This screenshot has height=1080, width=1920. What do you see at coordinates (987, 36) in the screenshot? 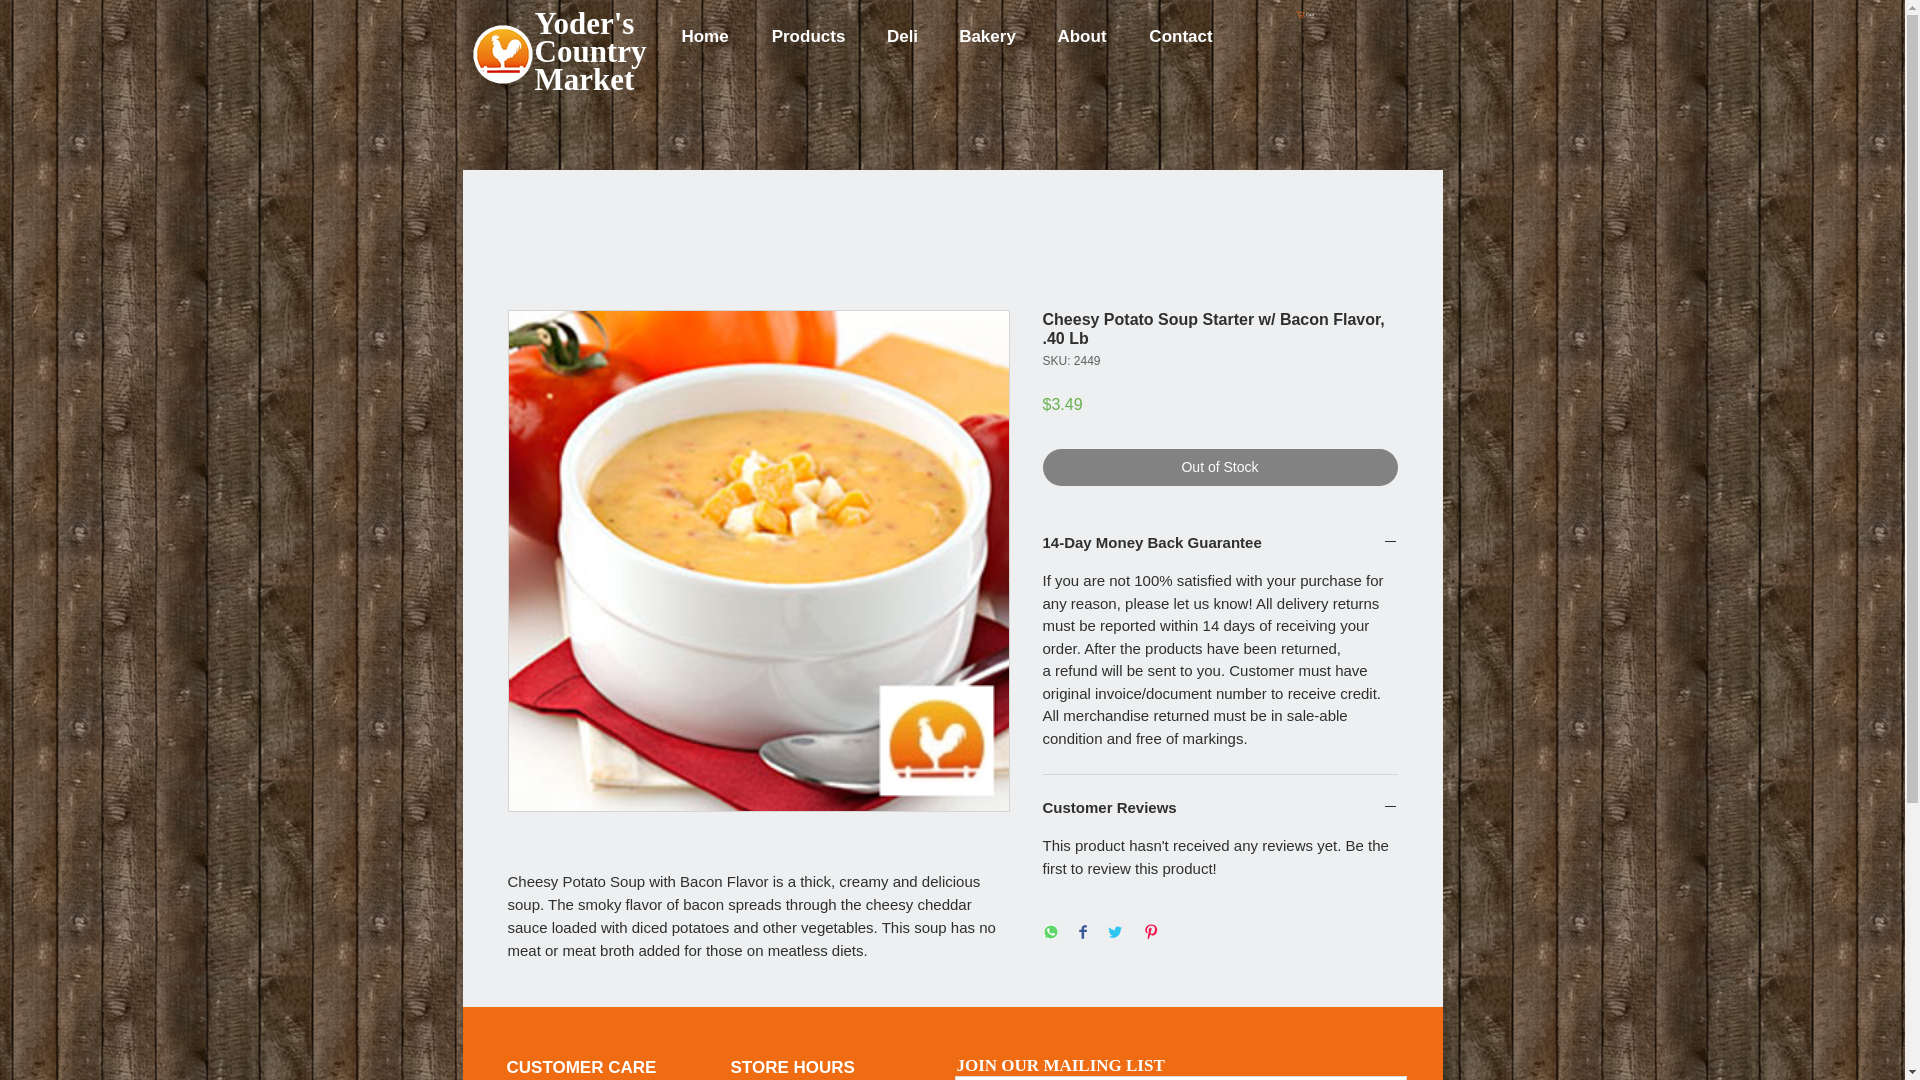
I see `Bakery` at bounding box center [987, 36].